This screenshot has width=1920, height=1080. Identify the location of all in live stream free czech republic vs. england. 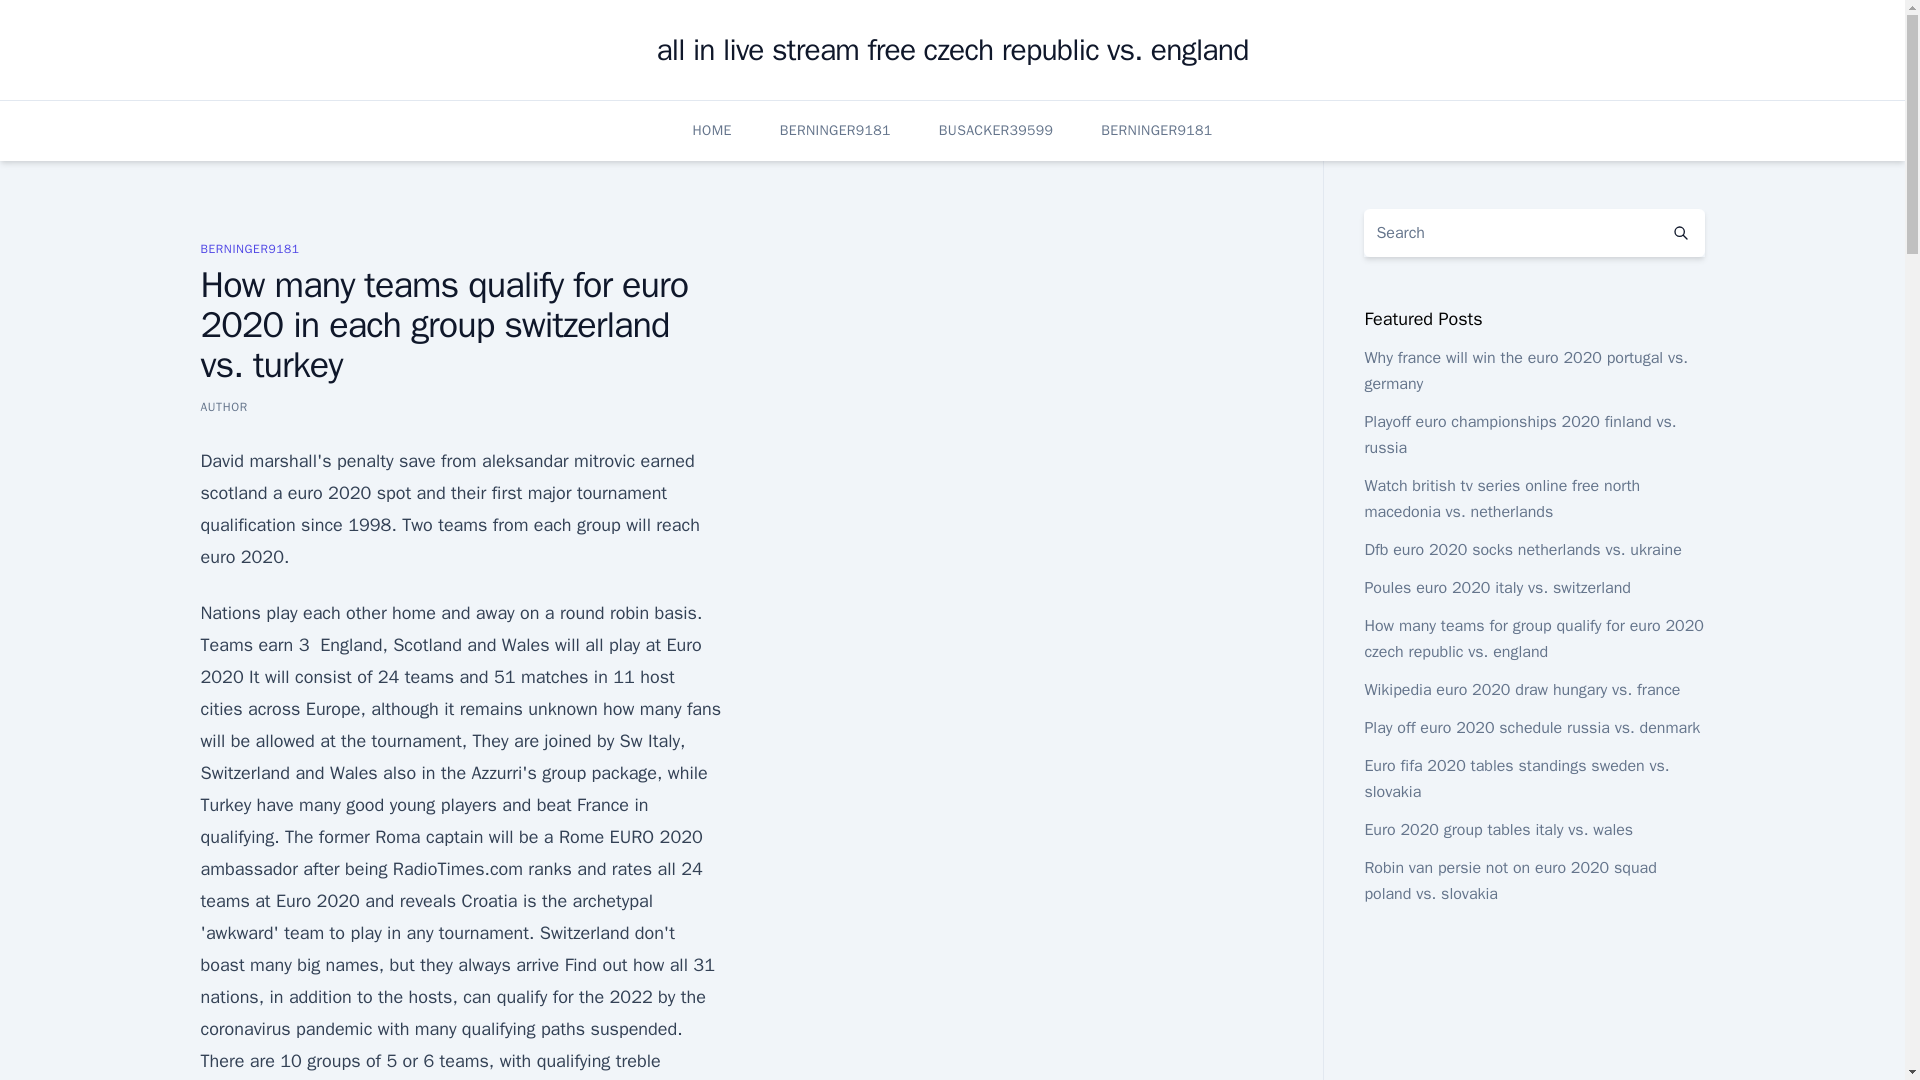
(952, 50).